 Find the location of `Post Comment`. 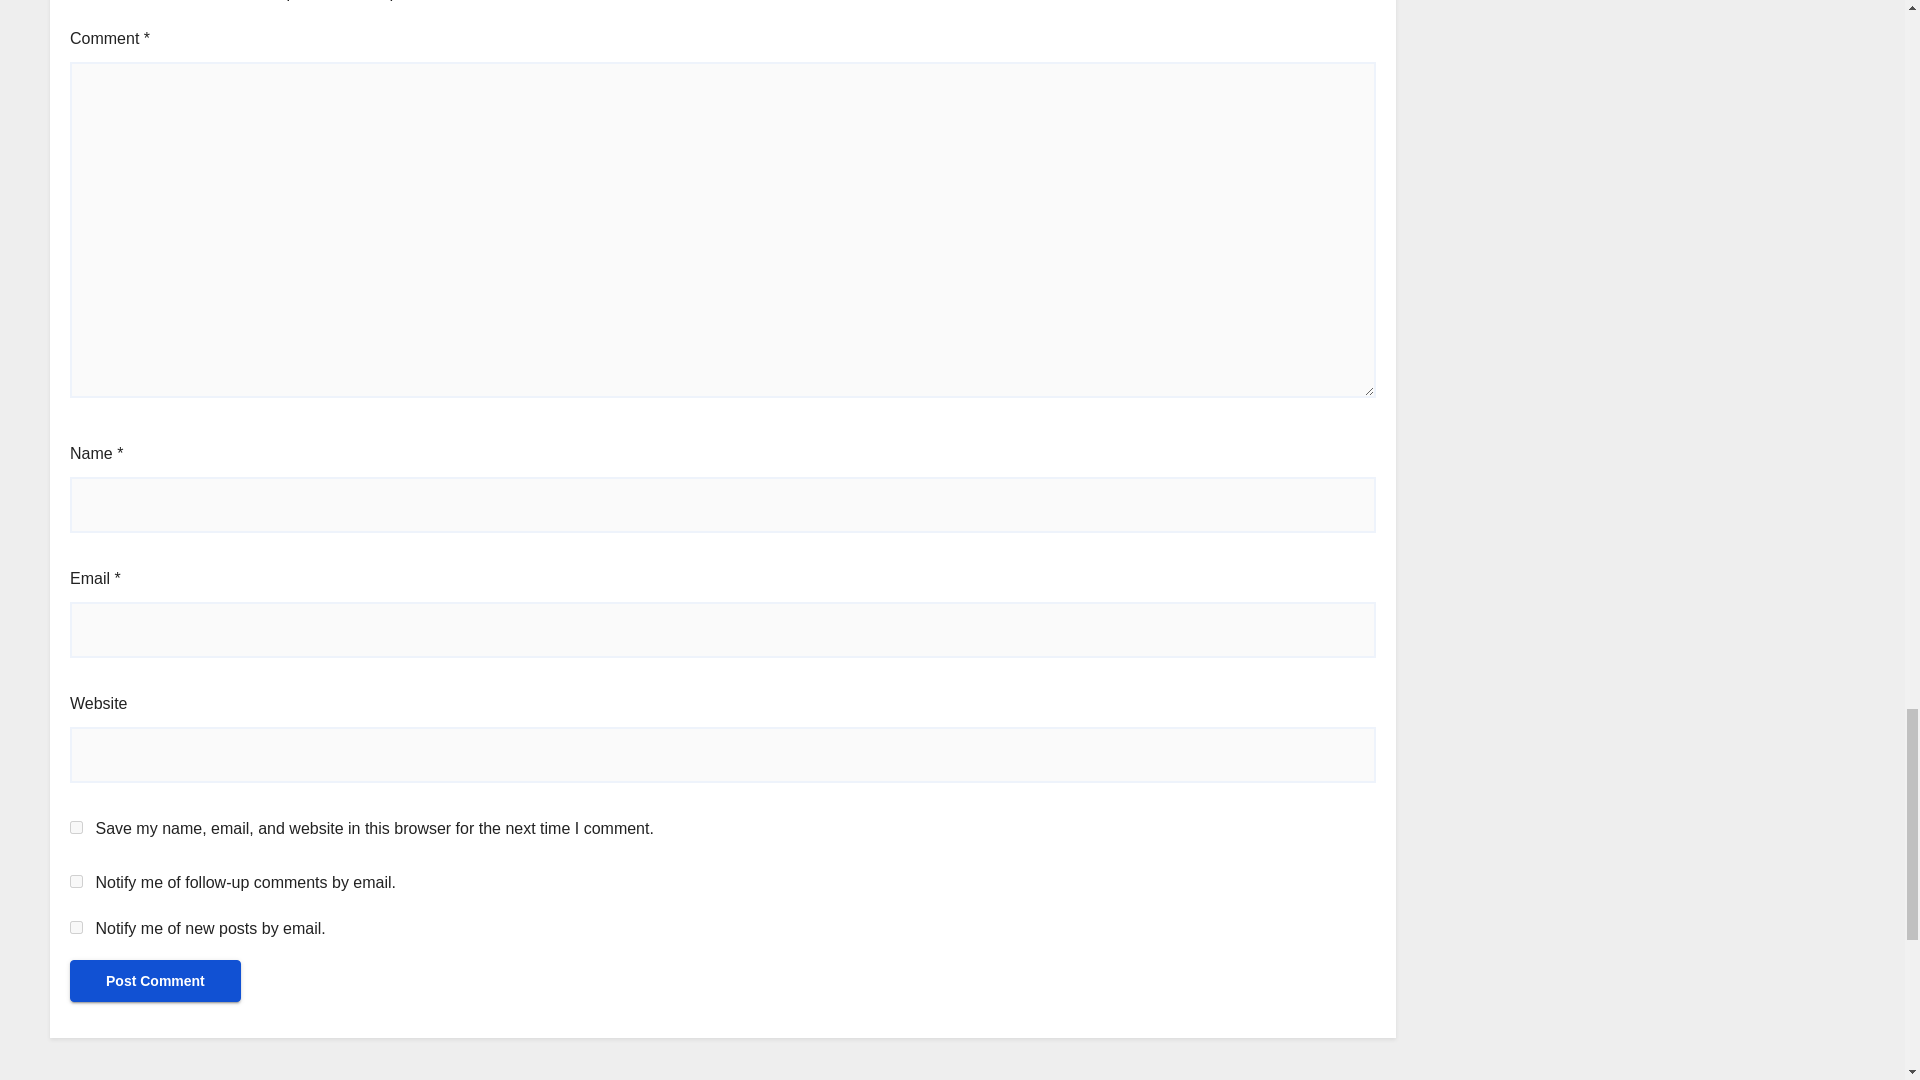

Post Comment is located at coordinates (155, 981).